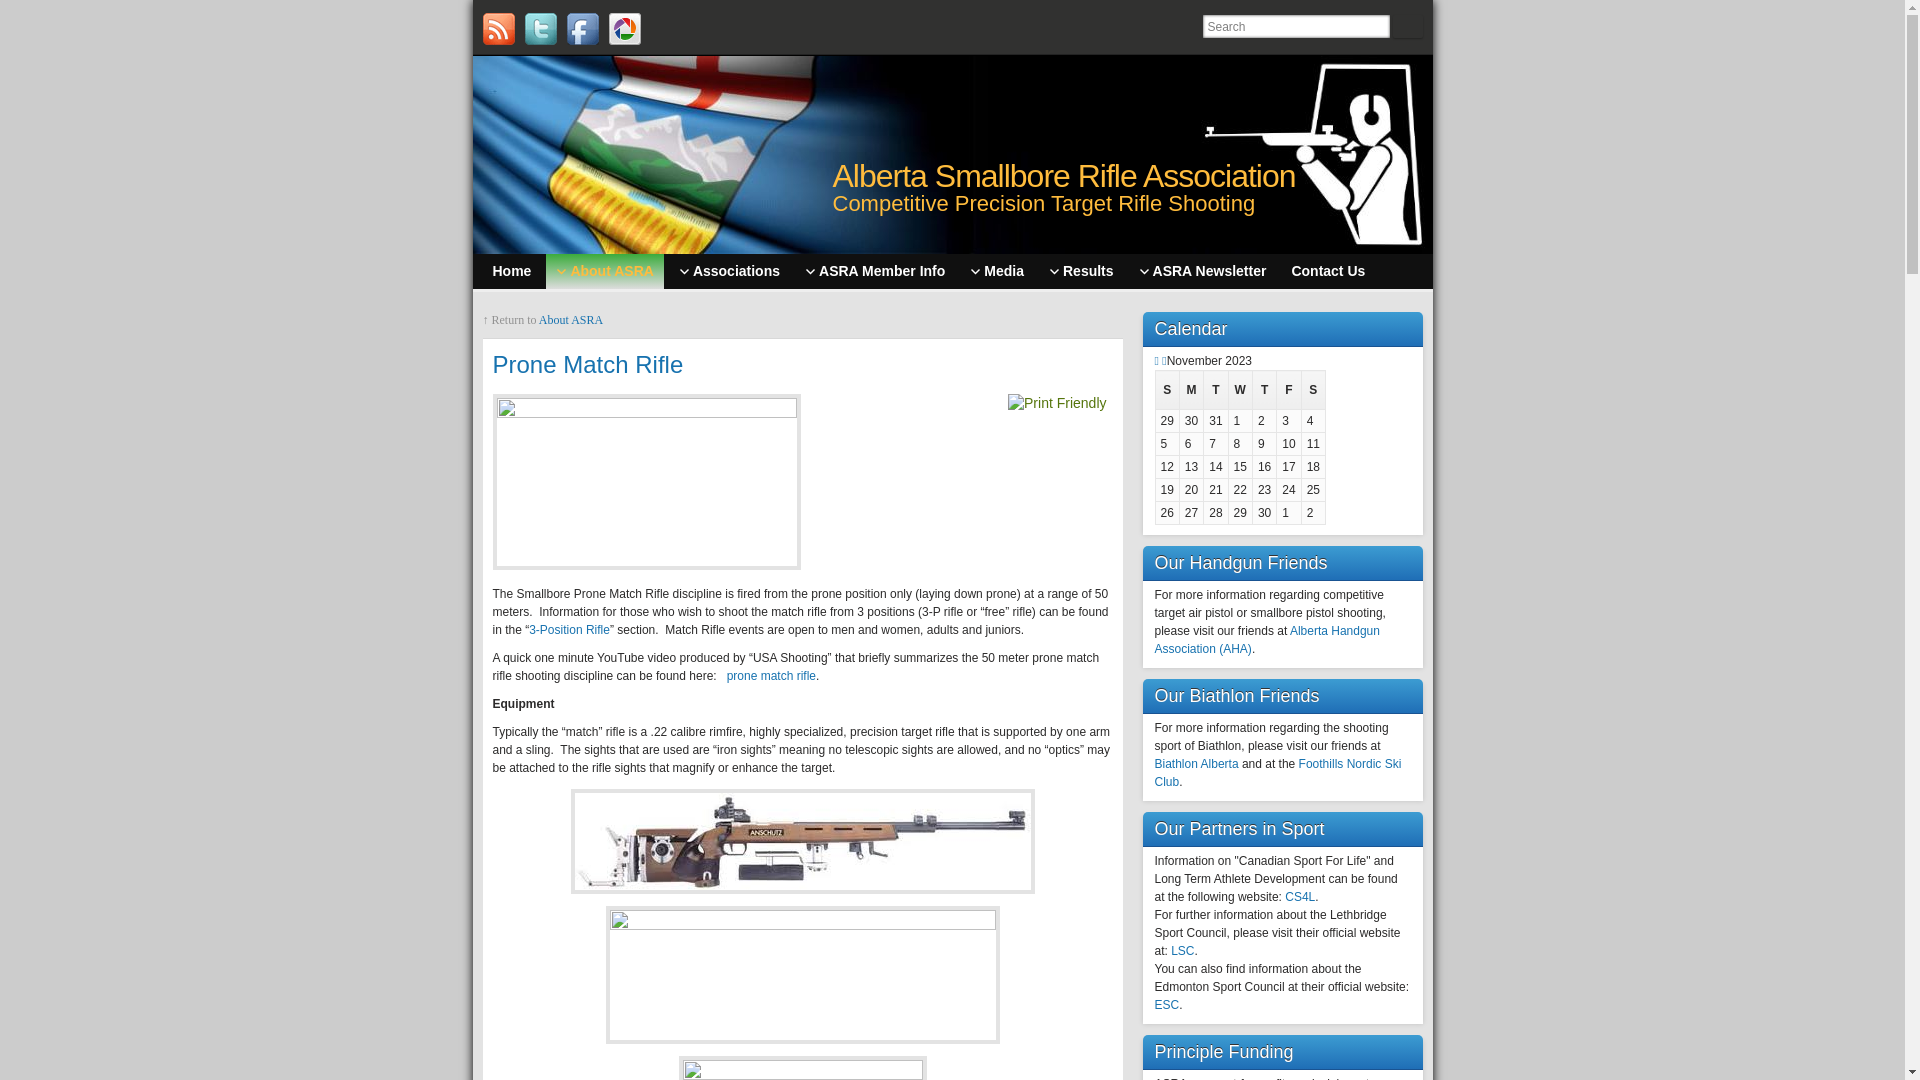  Describe the element at coordinates (570, 630) in the screenshot. I see `3-Position Rifle` at that location.